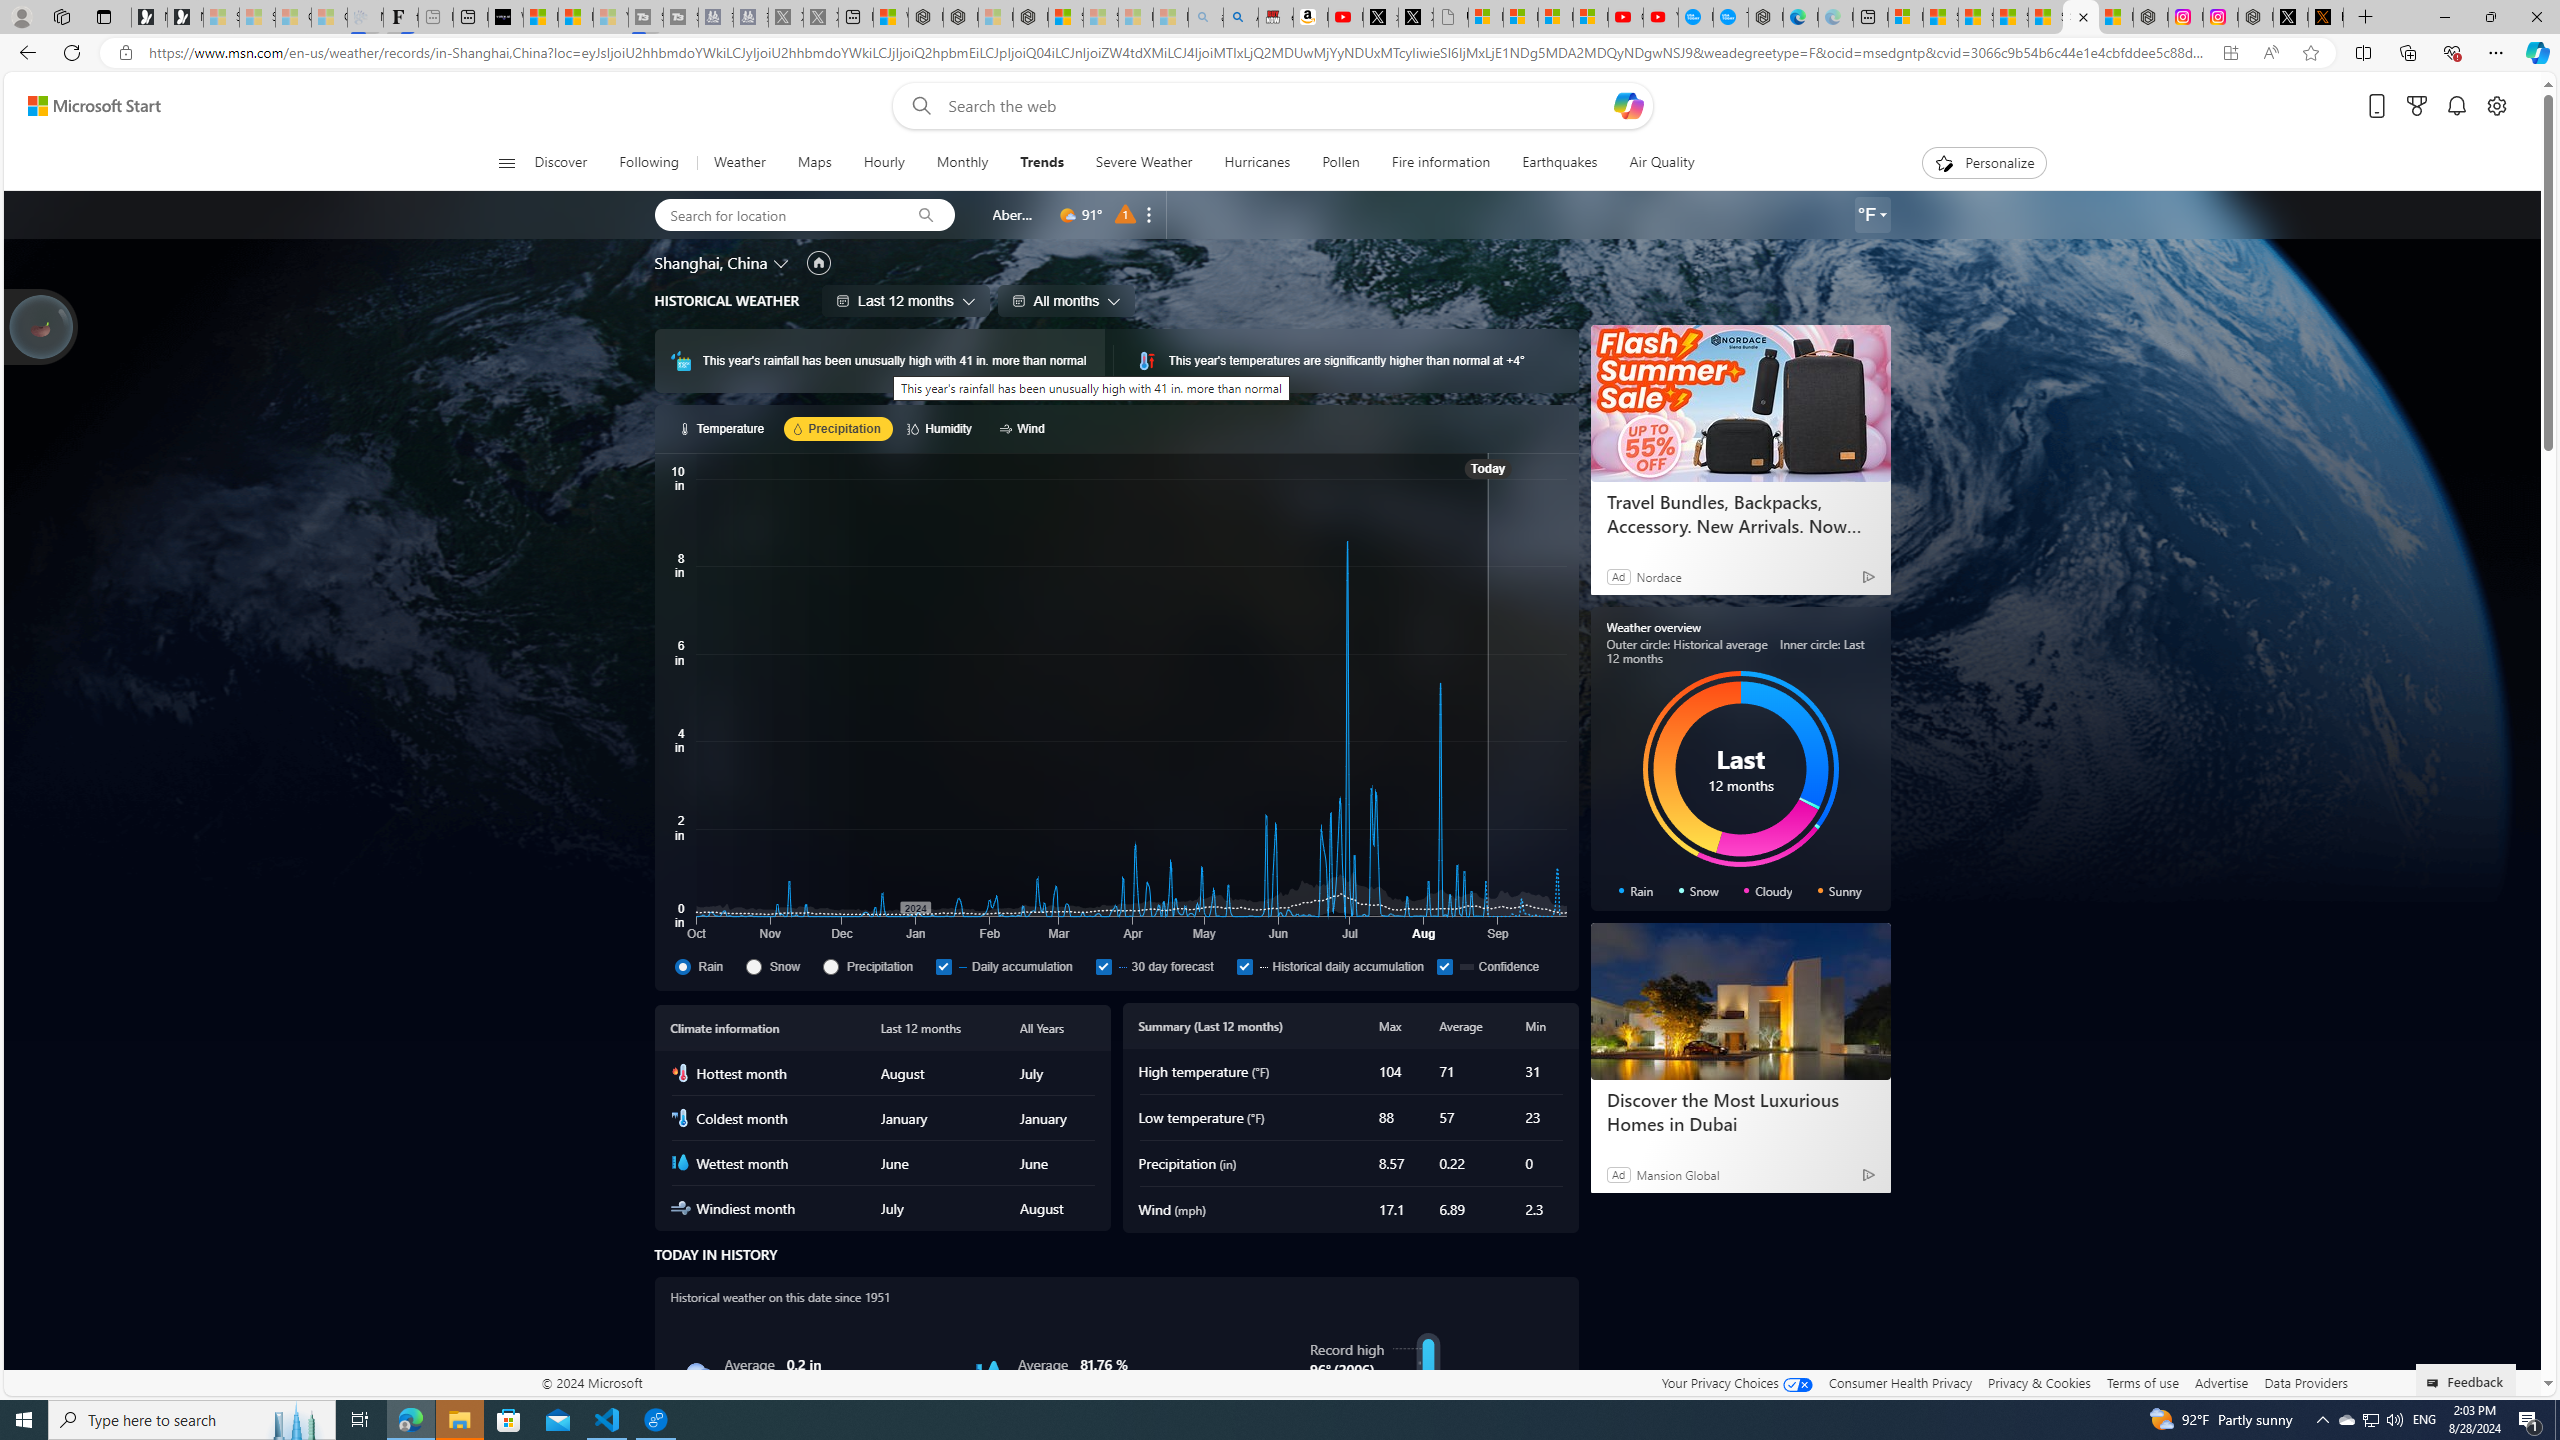 The width and height of the screenshot is (2560, 1440). Describe the element at coordinates (706, 966) in the screenshot. I see `Rain` at that location.